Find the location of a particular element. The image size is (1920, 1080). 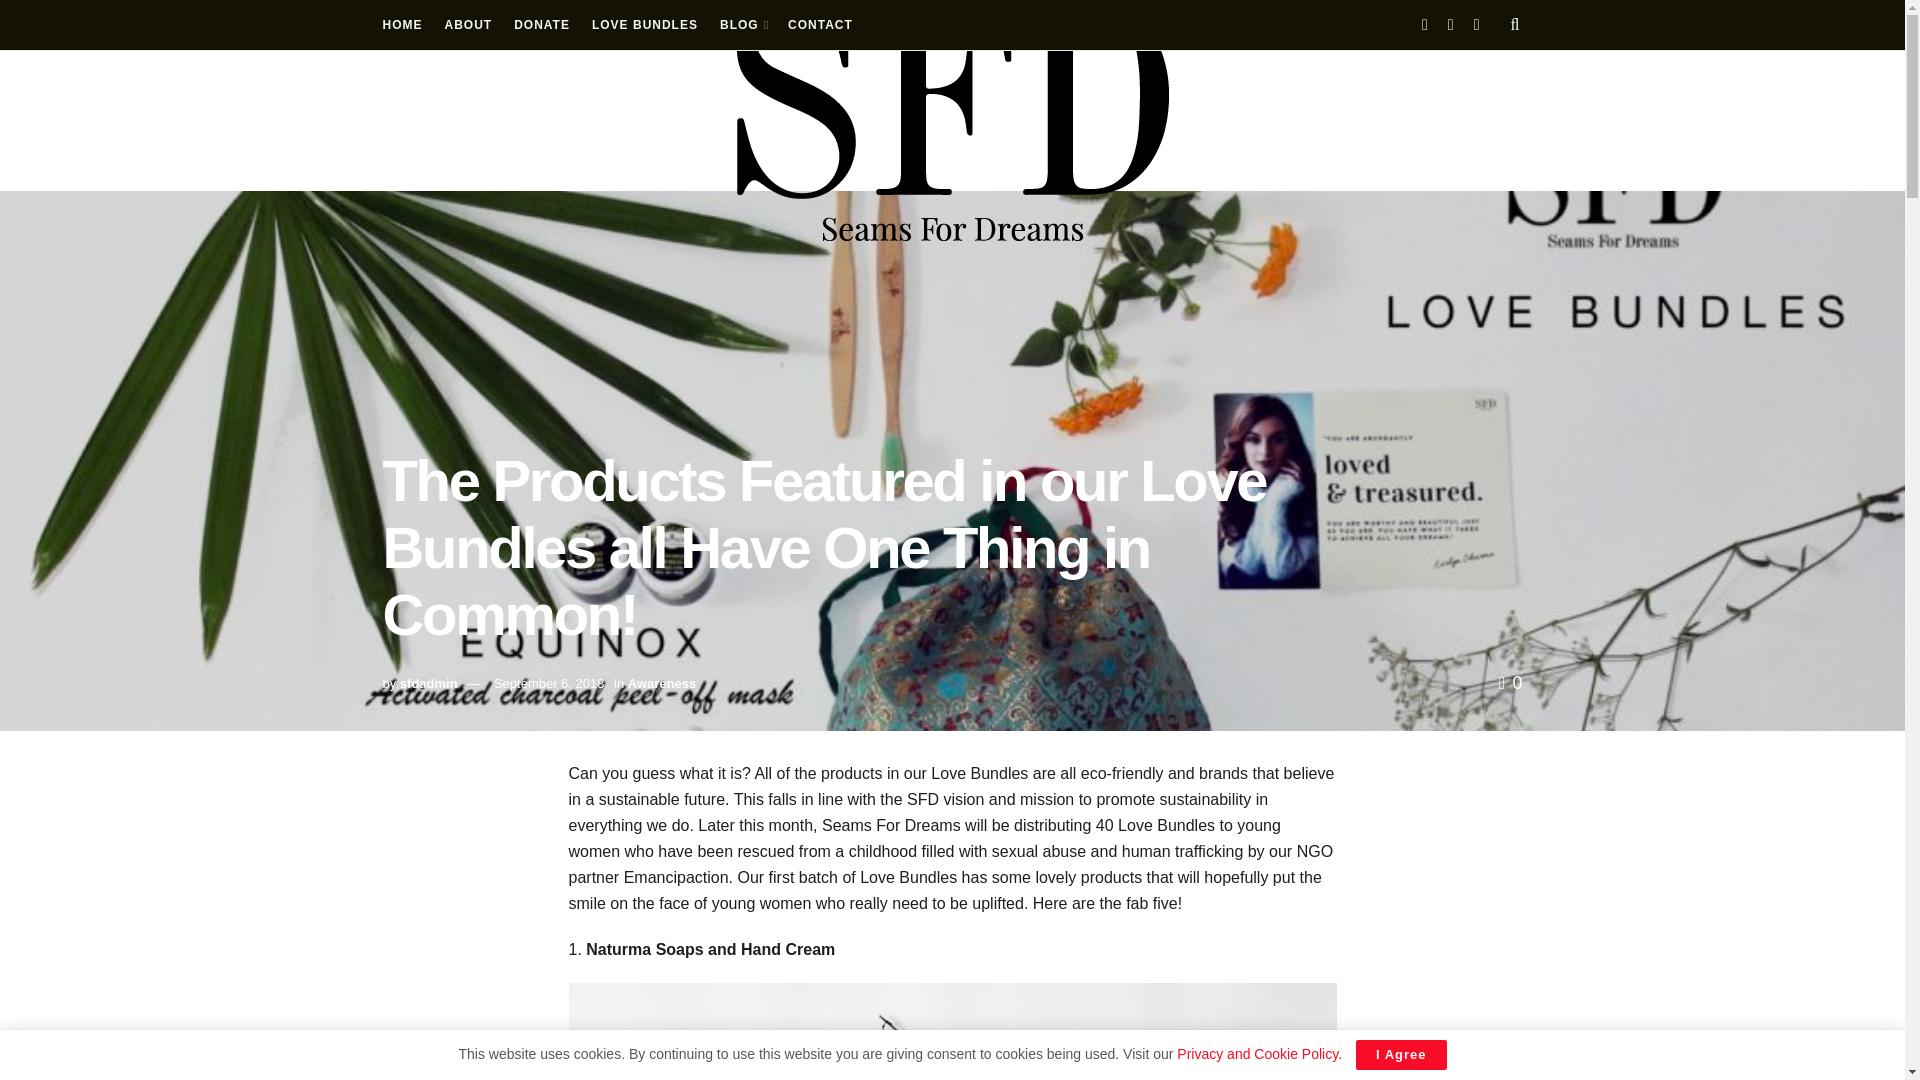

DONATE is located at coordinates (542, 24).